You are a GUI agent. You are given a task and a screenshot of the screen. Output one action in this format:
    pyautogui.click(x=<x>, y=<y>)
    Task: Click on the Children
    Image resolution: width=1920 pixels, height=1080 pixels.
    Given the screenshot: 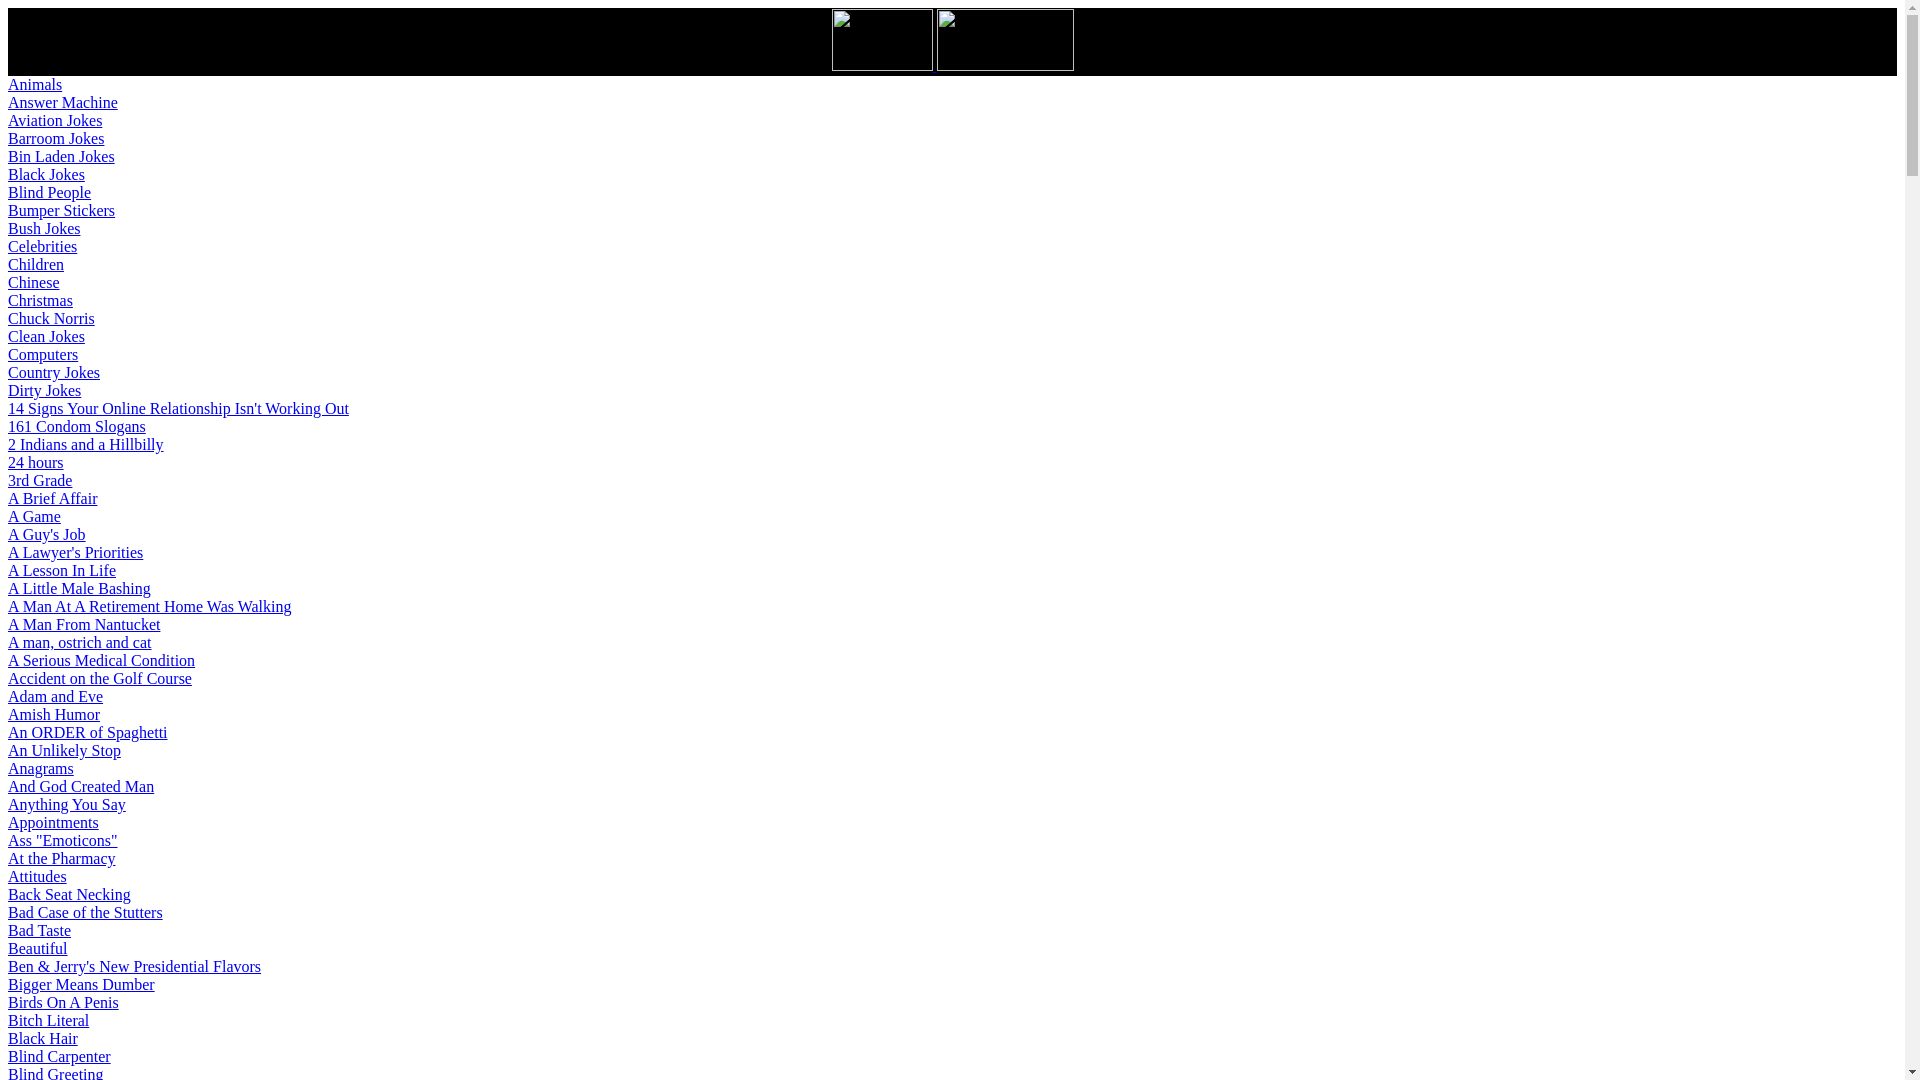 What is the action you would take?
    pyautogui.click(x=35, y=264)
    